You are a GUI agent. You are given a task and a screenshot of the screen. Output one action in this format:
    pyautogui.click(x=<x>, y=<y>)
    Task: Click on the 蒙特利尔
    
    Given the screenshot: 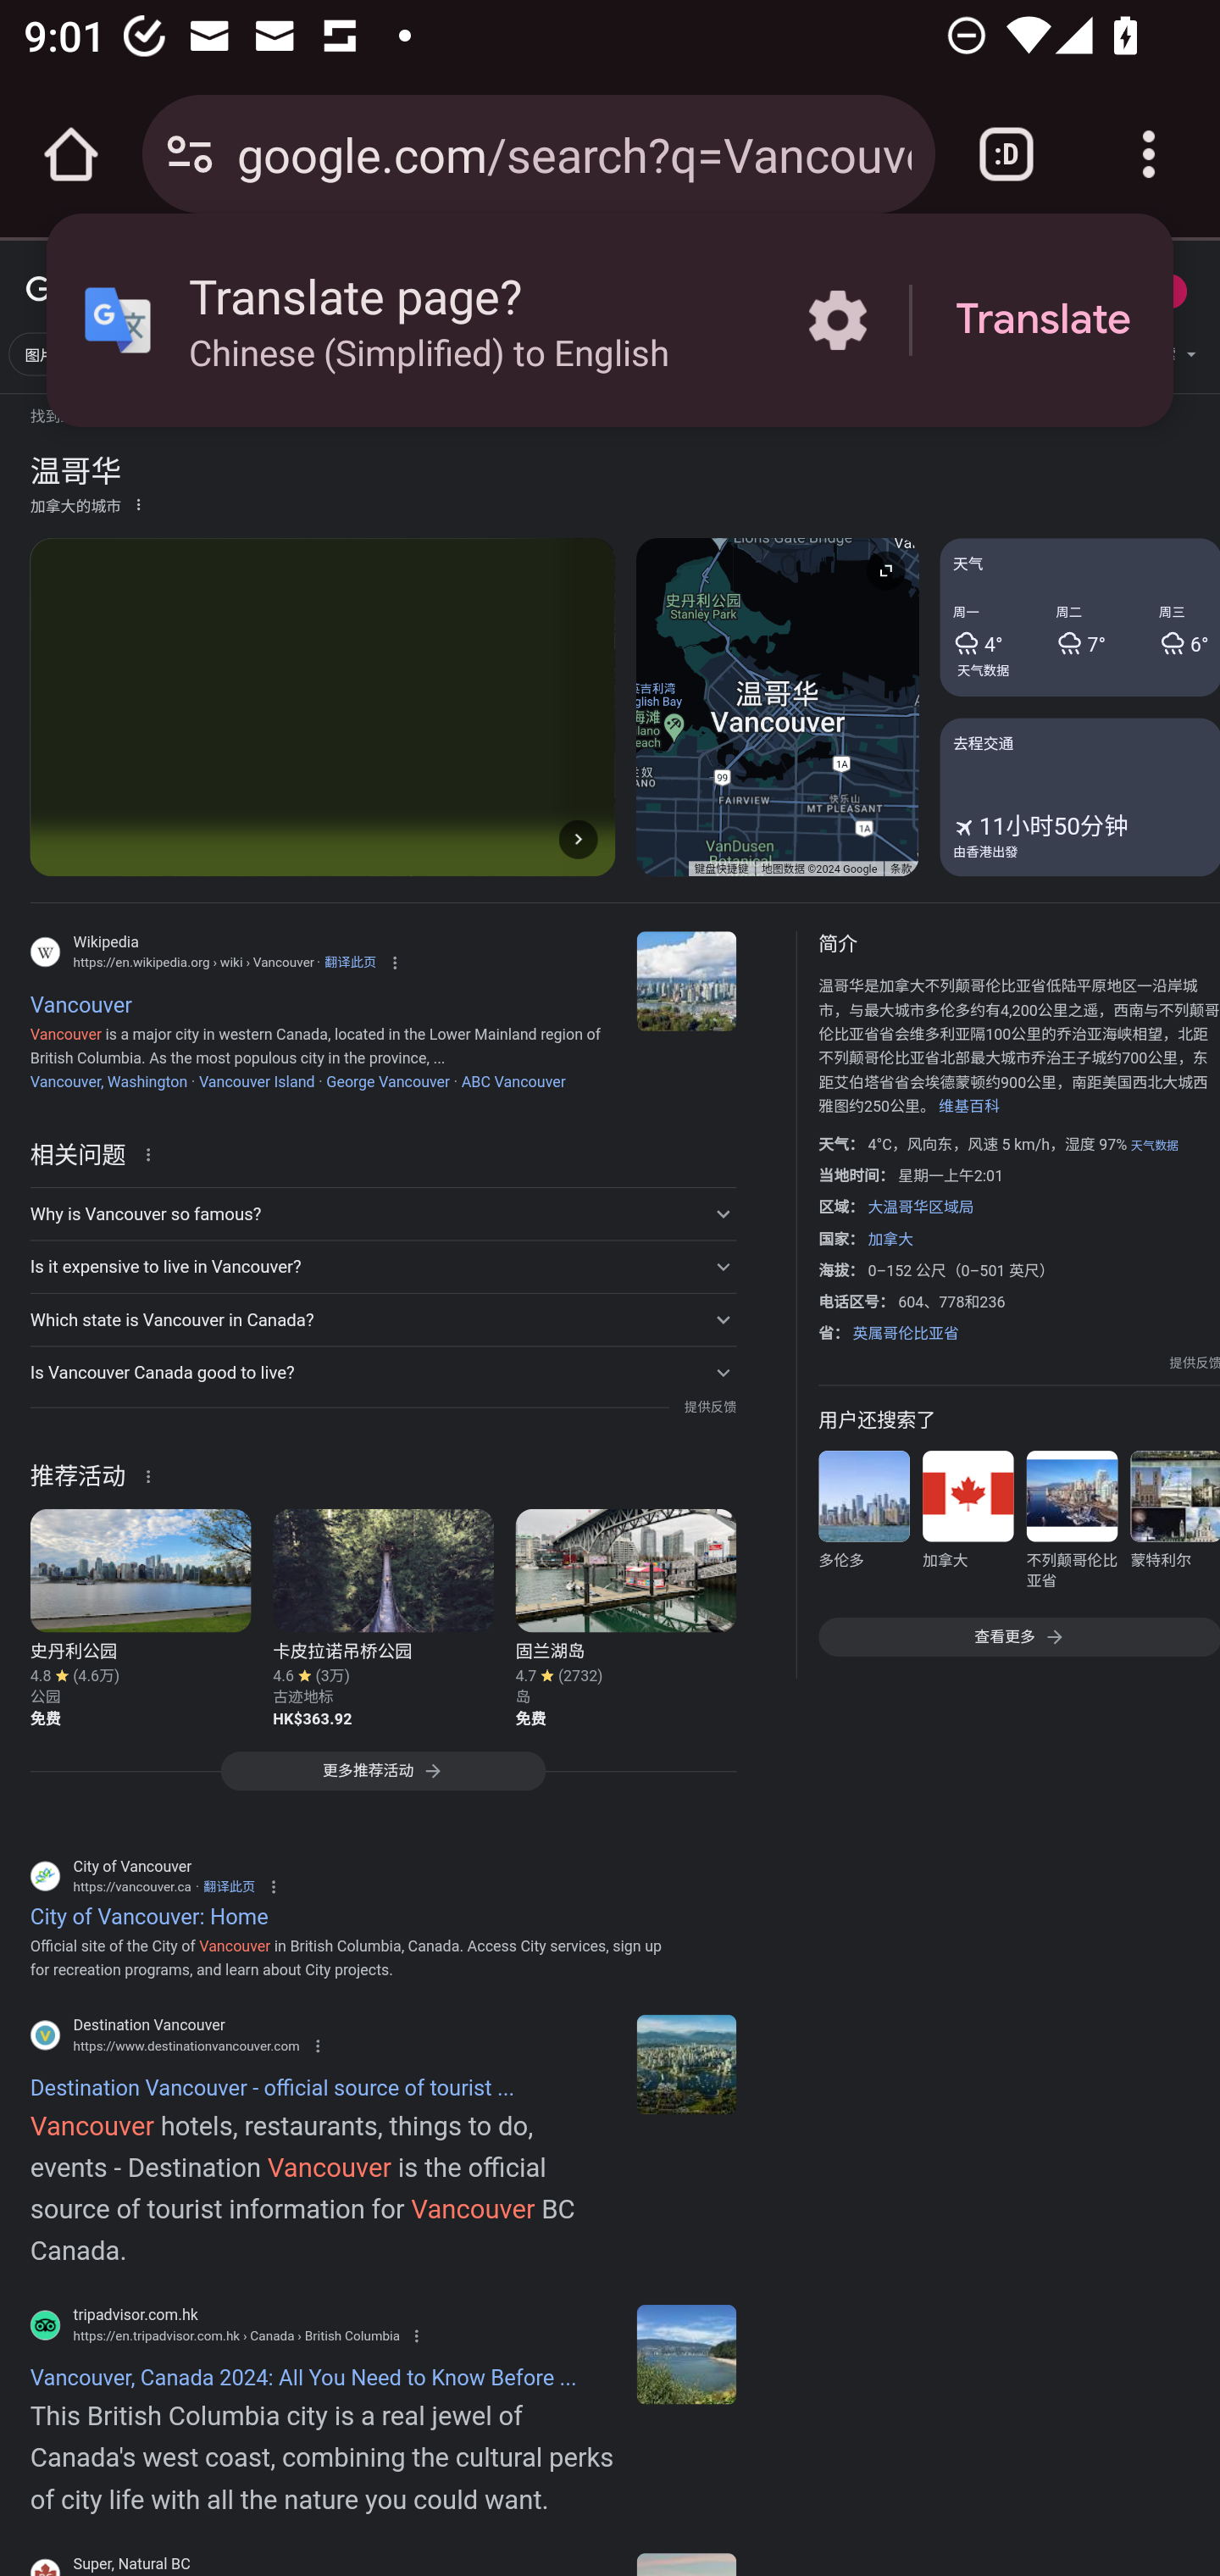 What is the action you would take?
    pyautogui.click(x=1174, y=1524)
    